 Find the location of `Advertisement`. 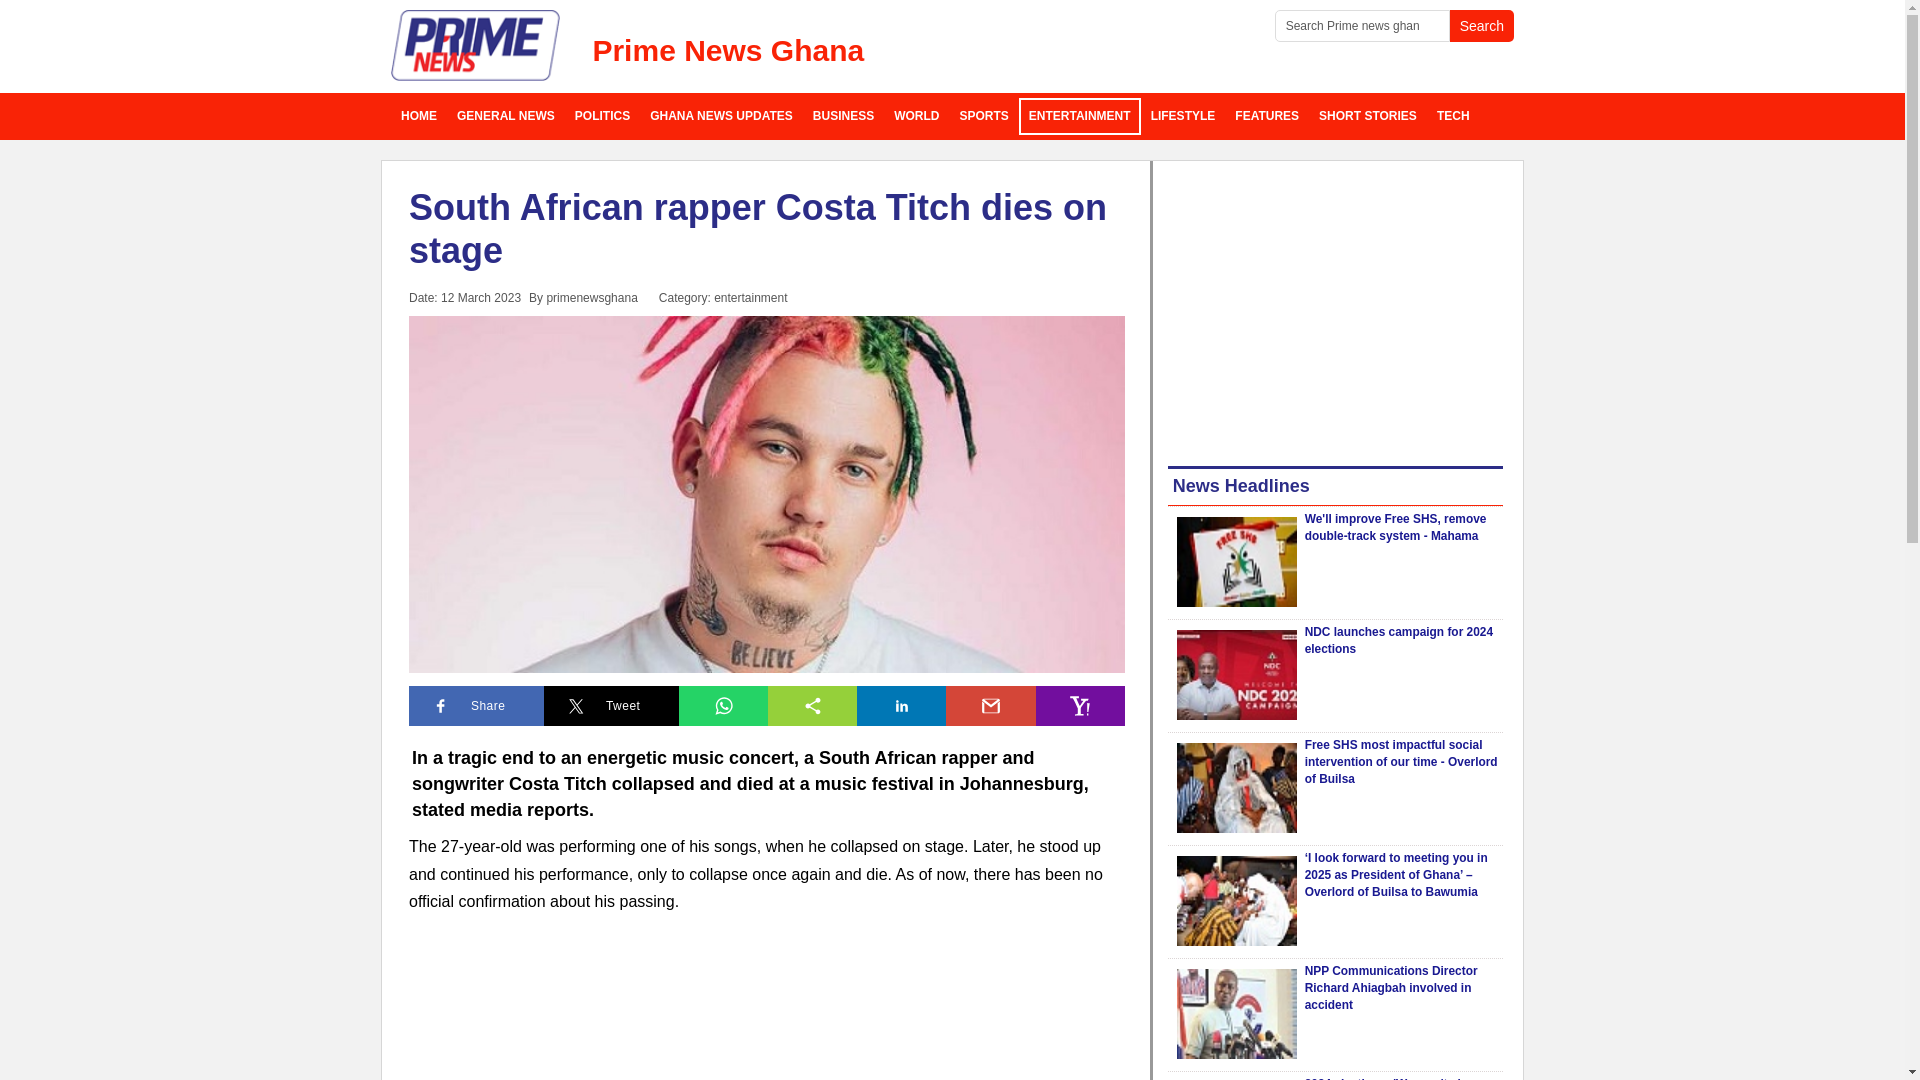

Advertisement is located at coordinates (1335, 310).